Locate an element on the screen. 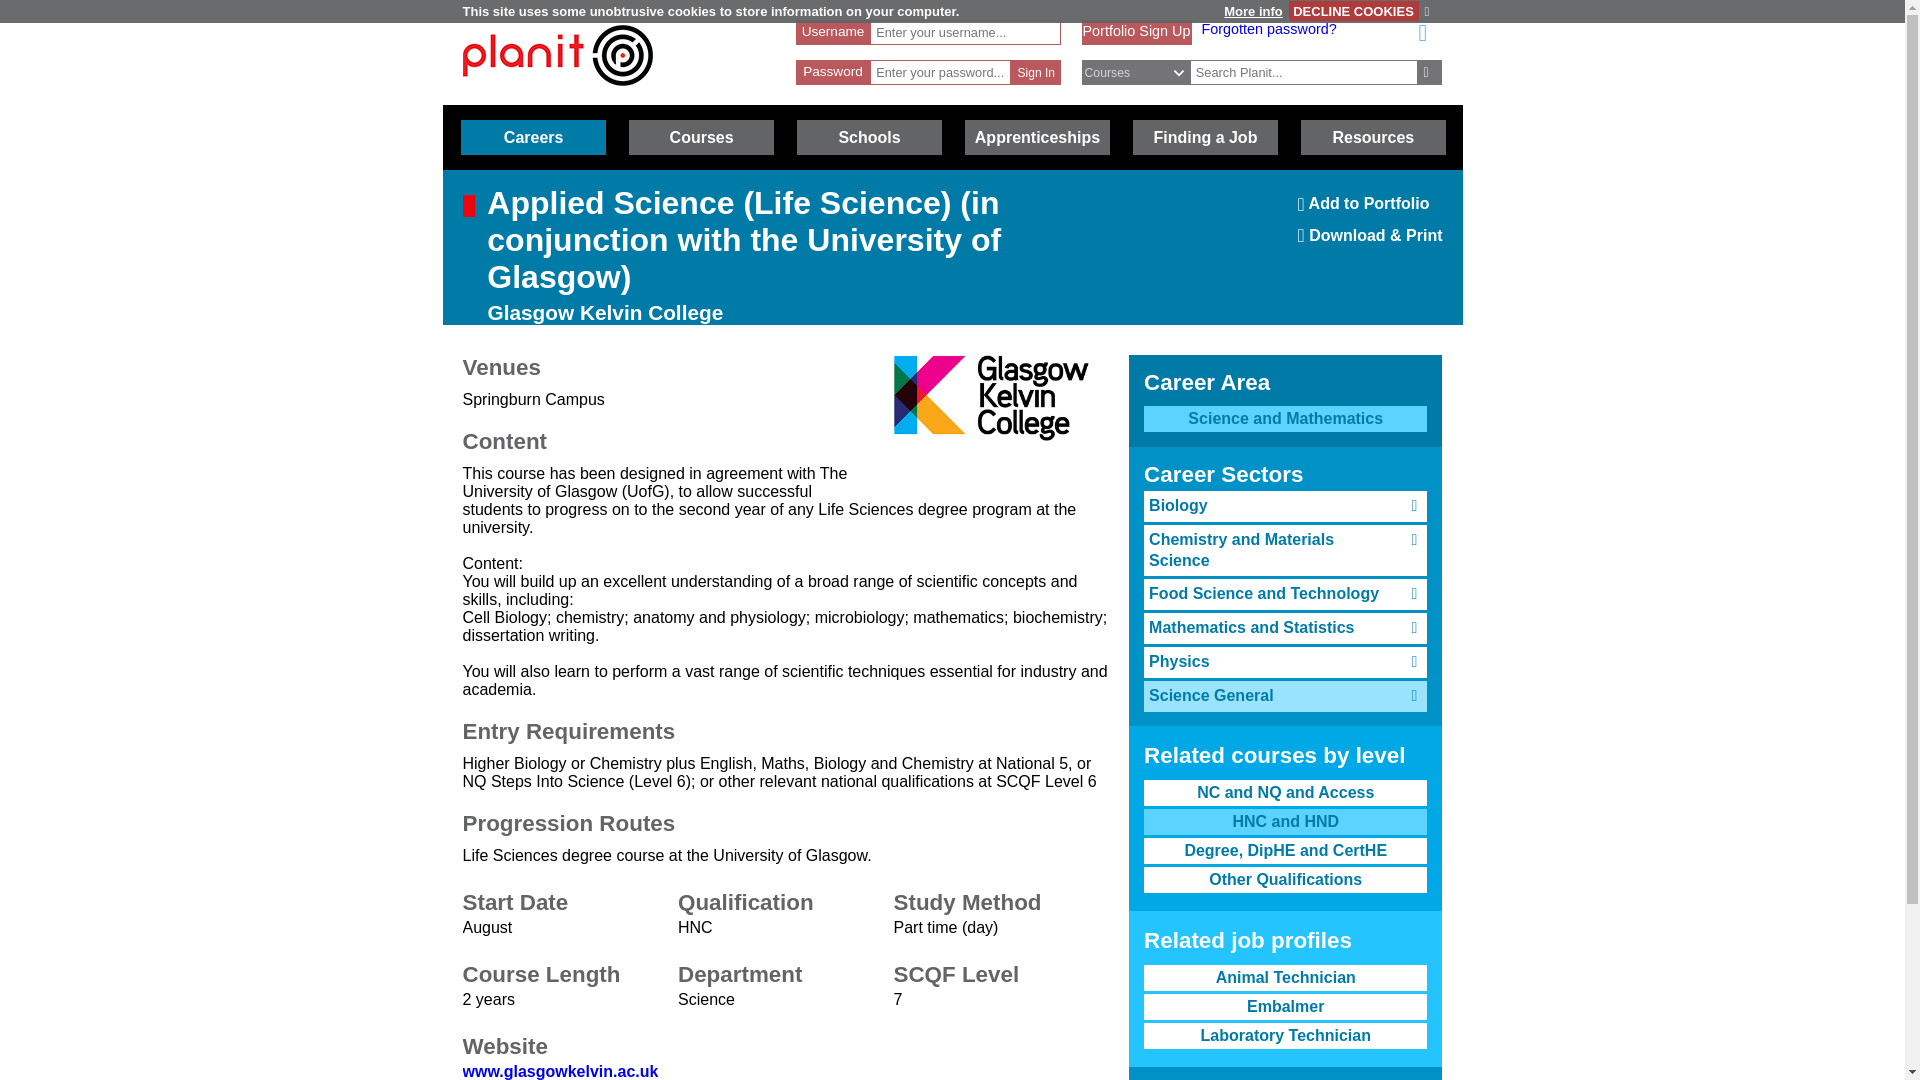 This screenshot has width=1920, height=1080. Portfolio Sign Up is located at coordinates (1370, 210).